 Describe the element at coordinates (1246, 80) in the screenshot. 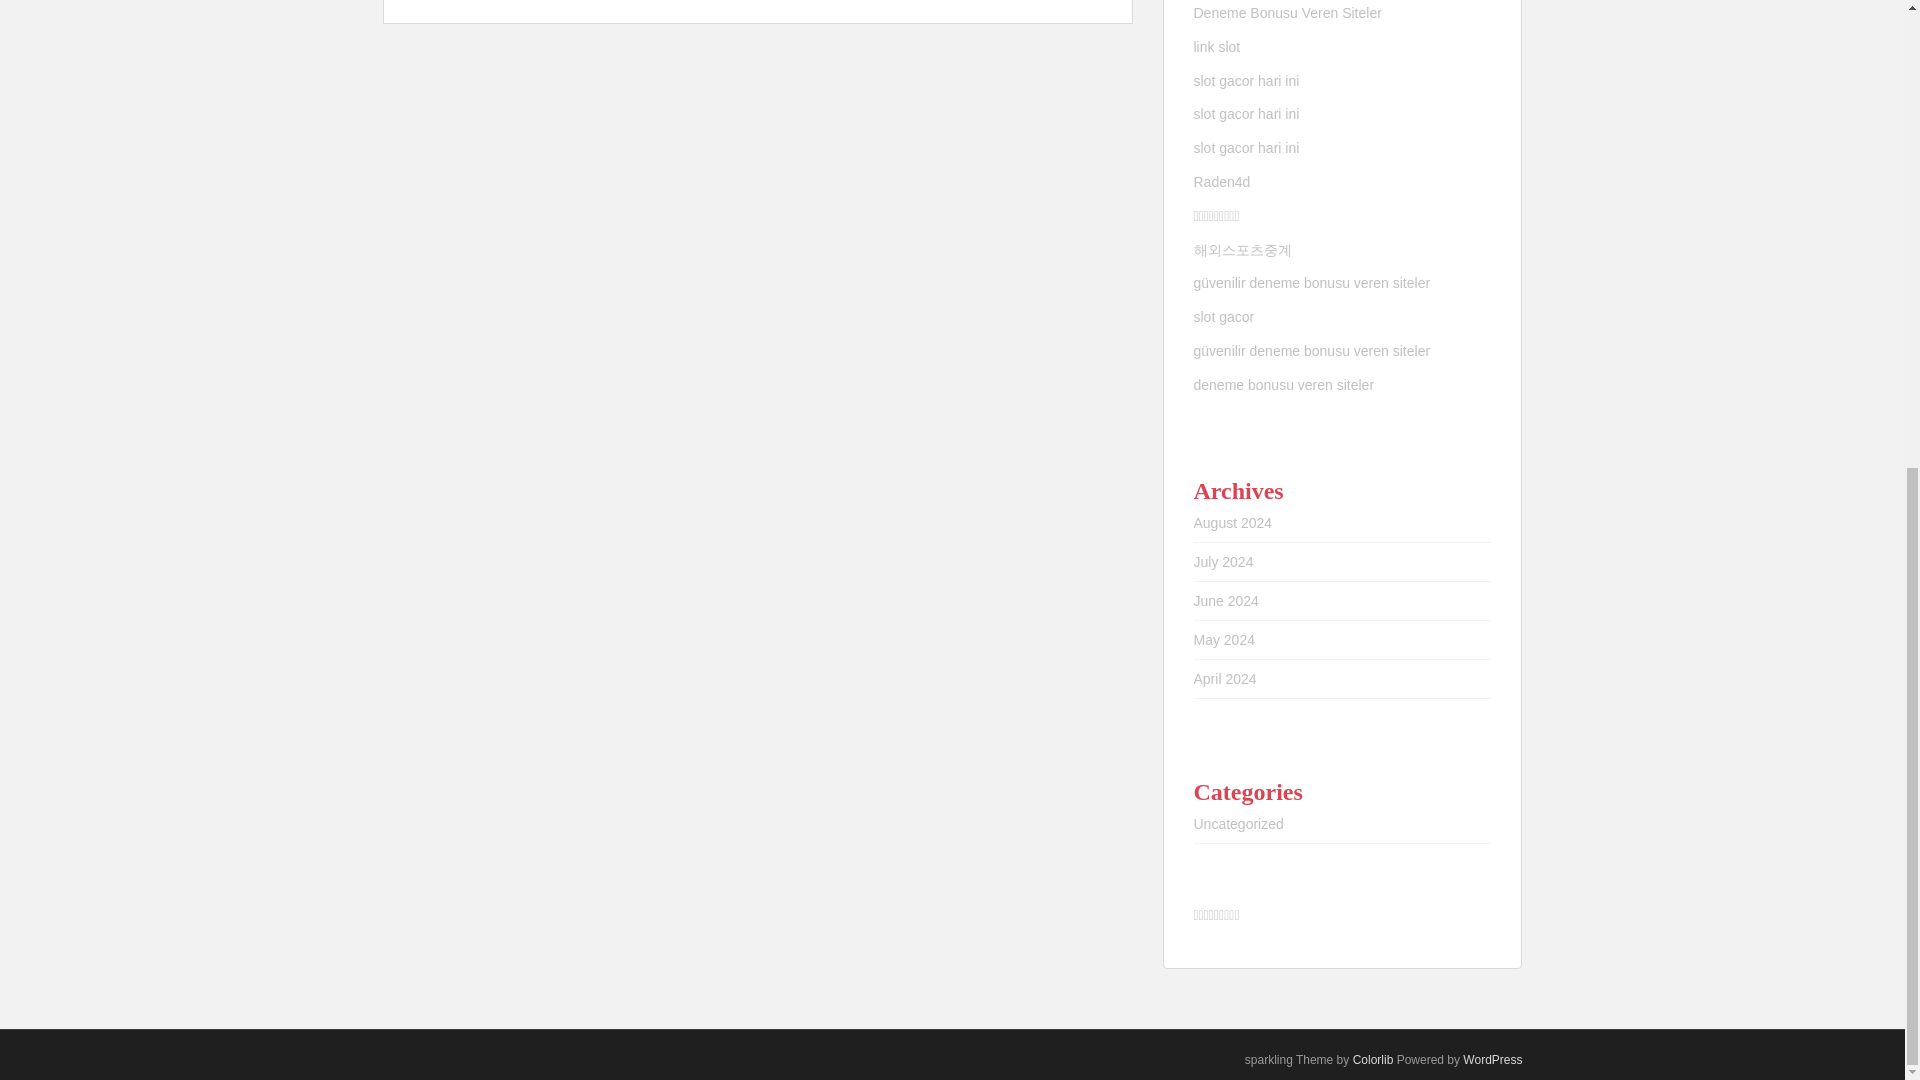

I see `slot gacor hari ini` at that location.